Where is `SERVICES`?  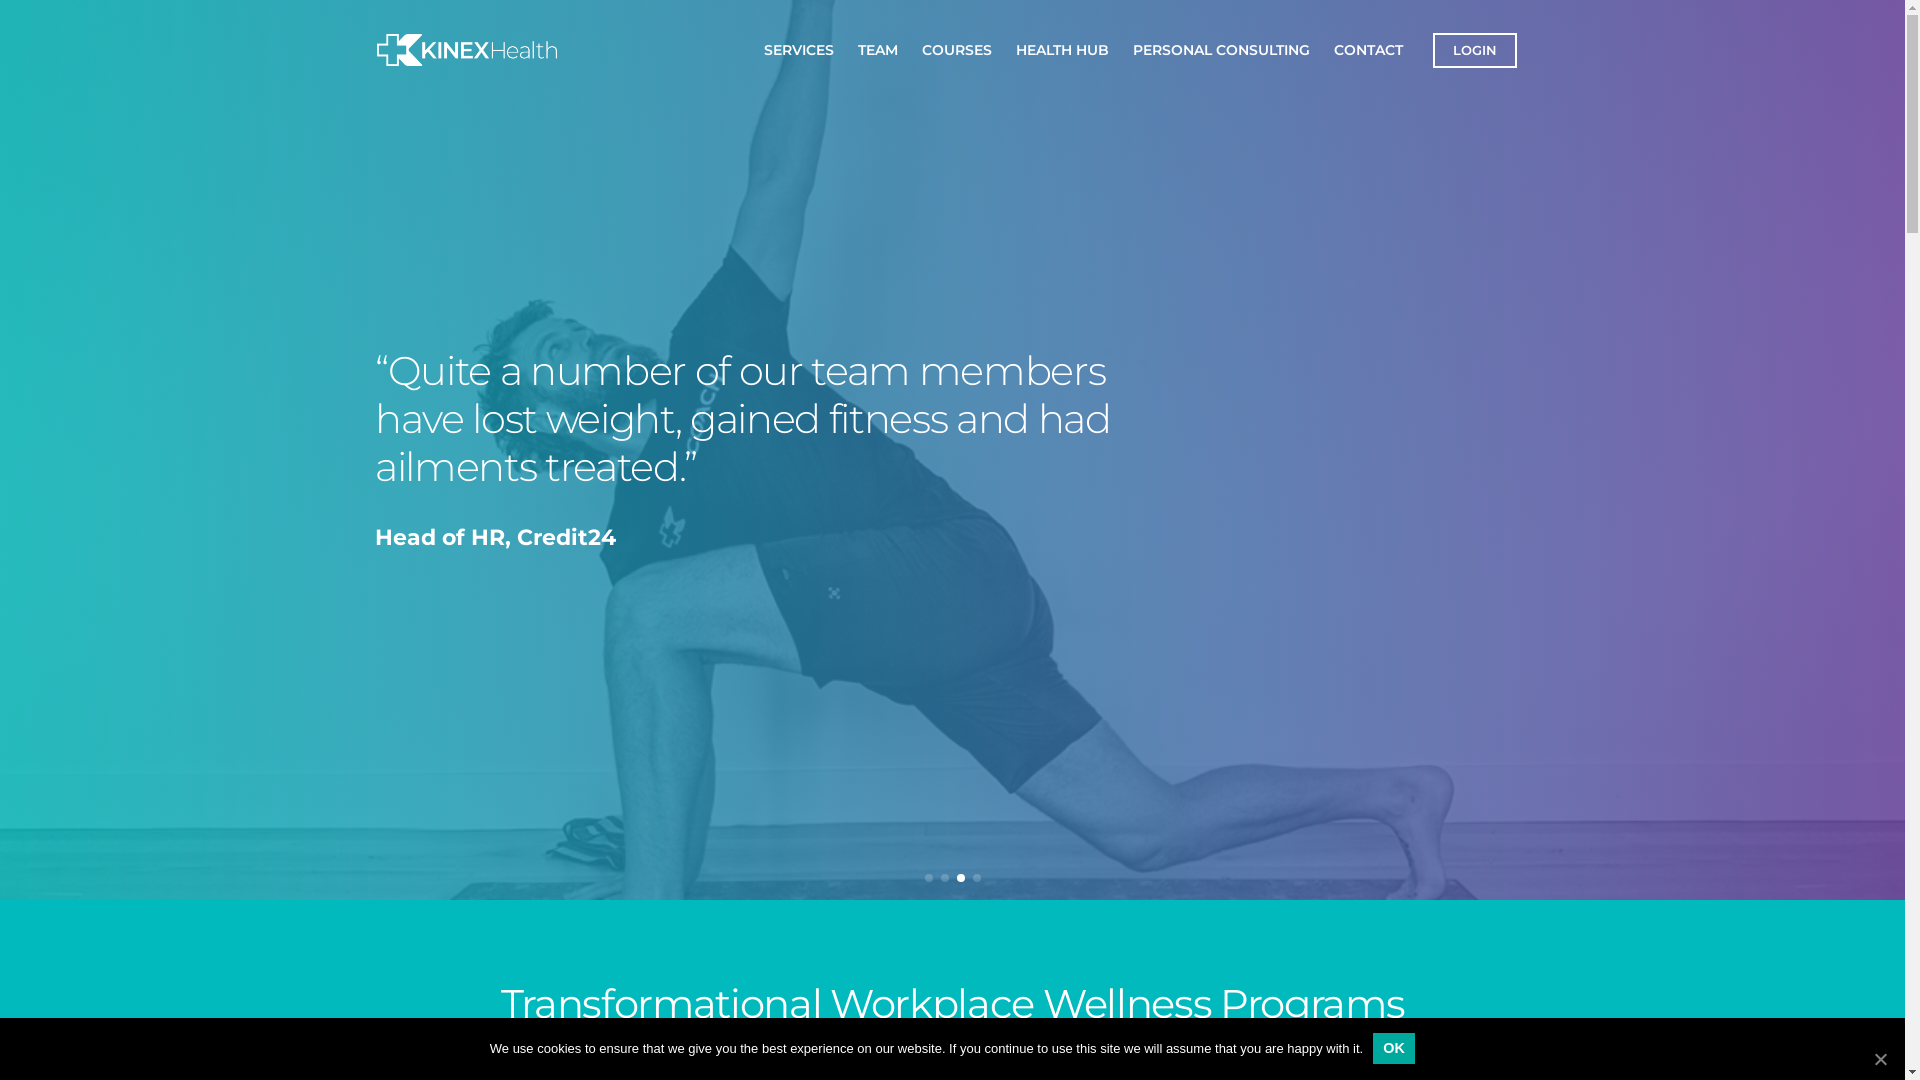 SERVICES is located at coordinates (799, 49).